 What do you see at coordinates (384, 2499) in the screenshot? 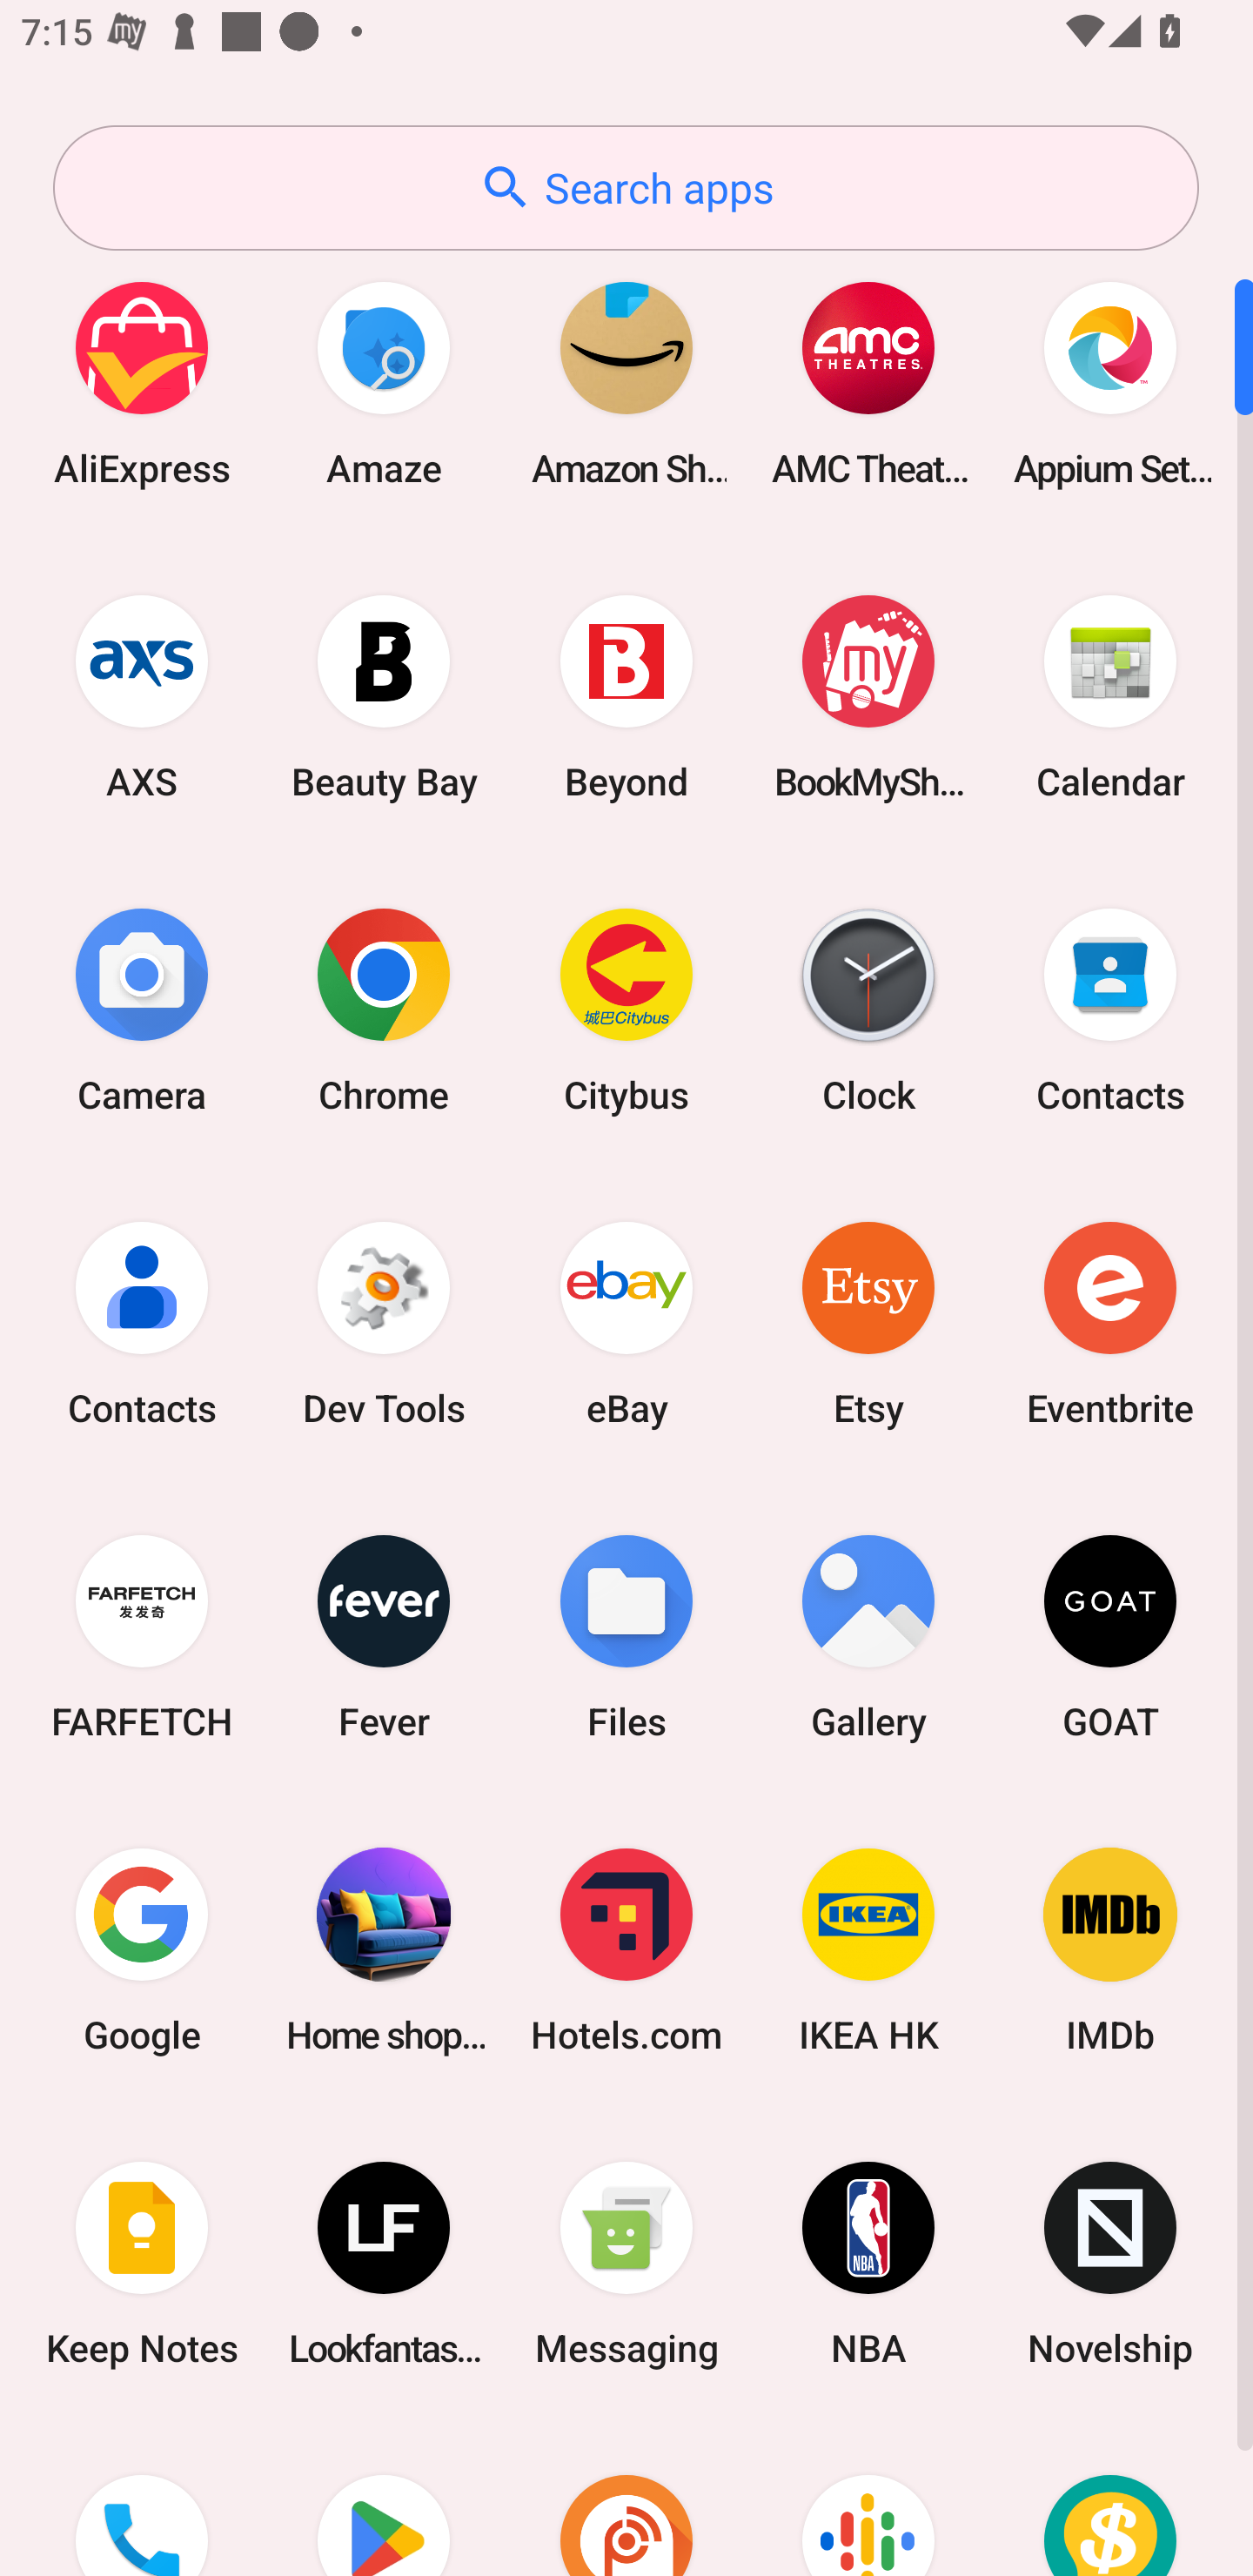
I see `Play Store` at bounding box center [384, 2499].